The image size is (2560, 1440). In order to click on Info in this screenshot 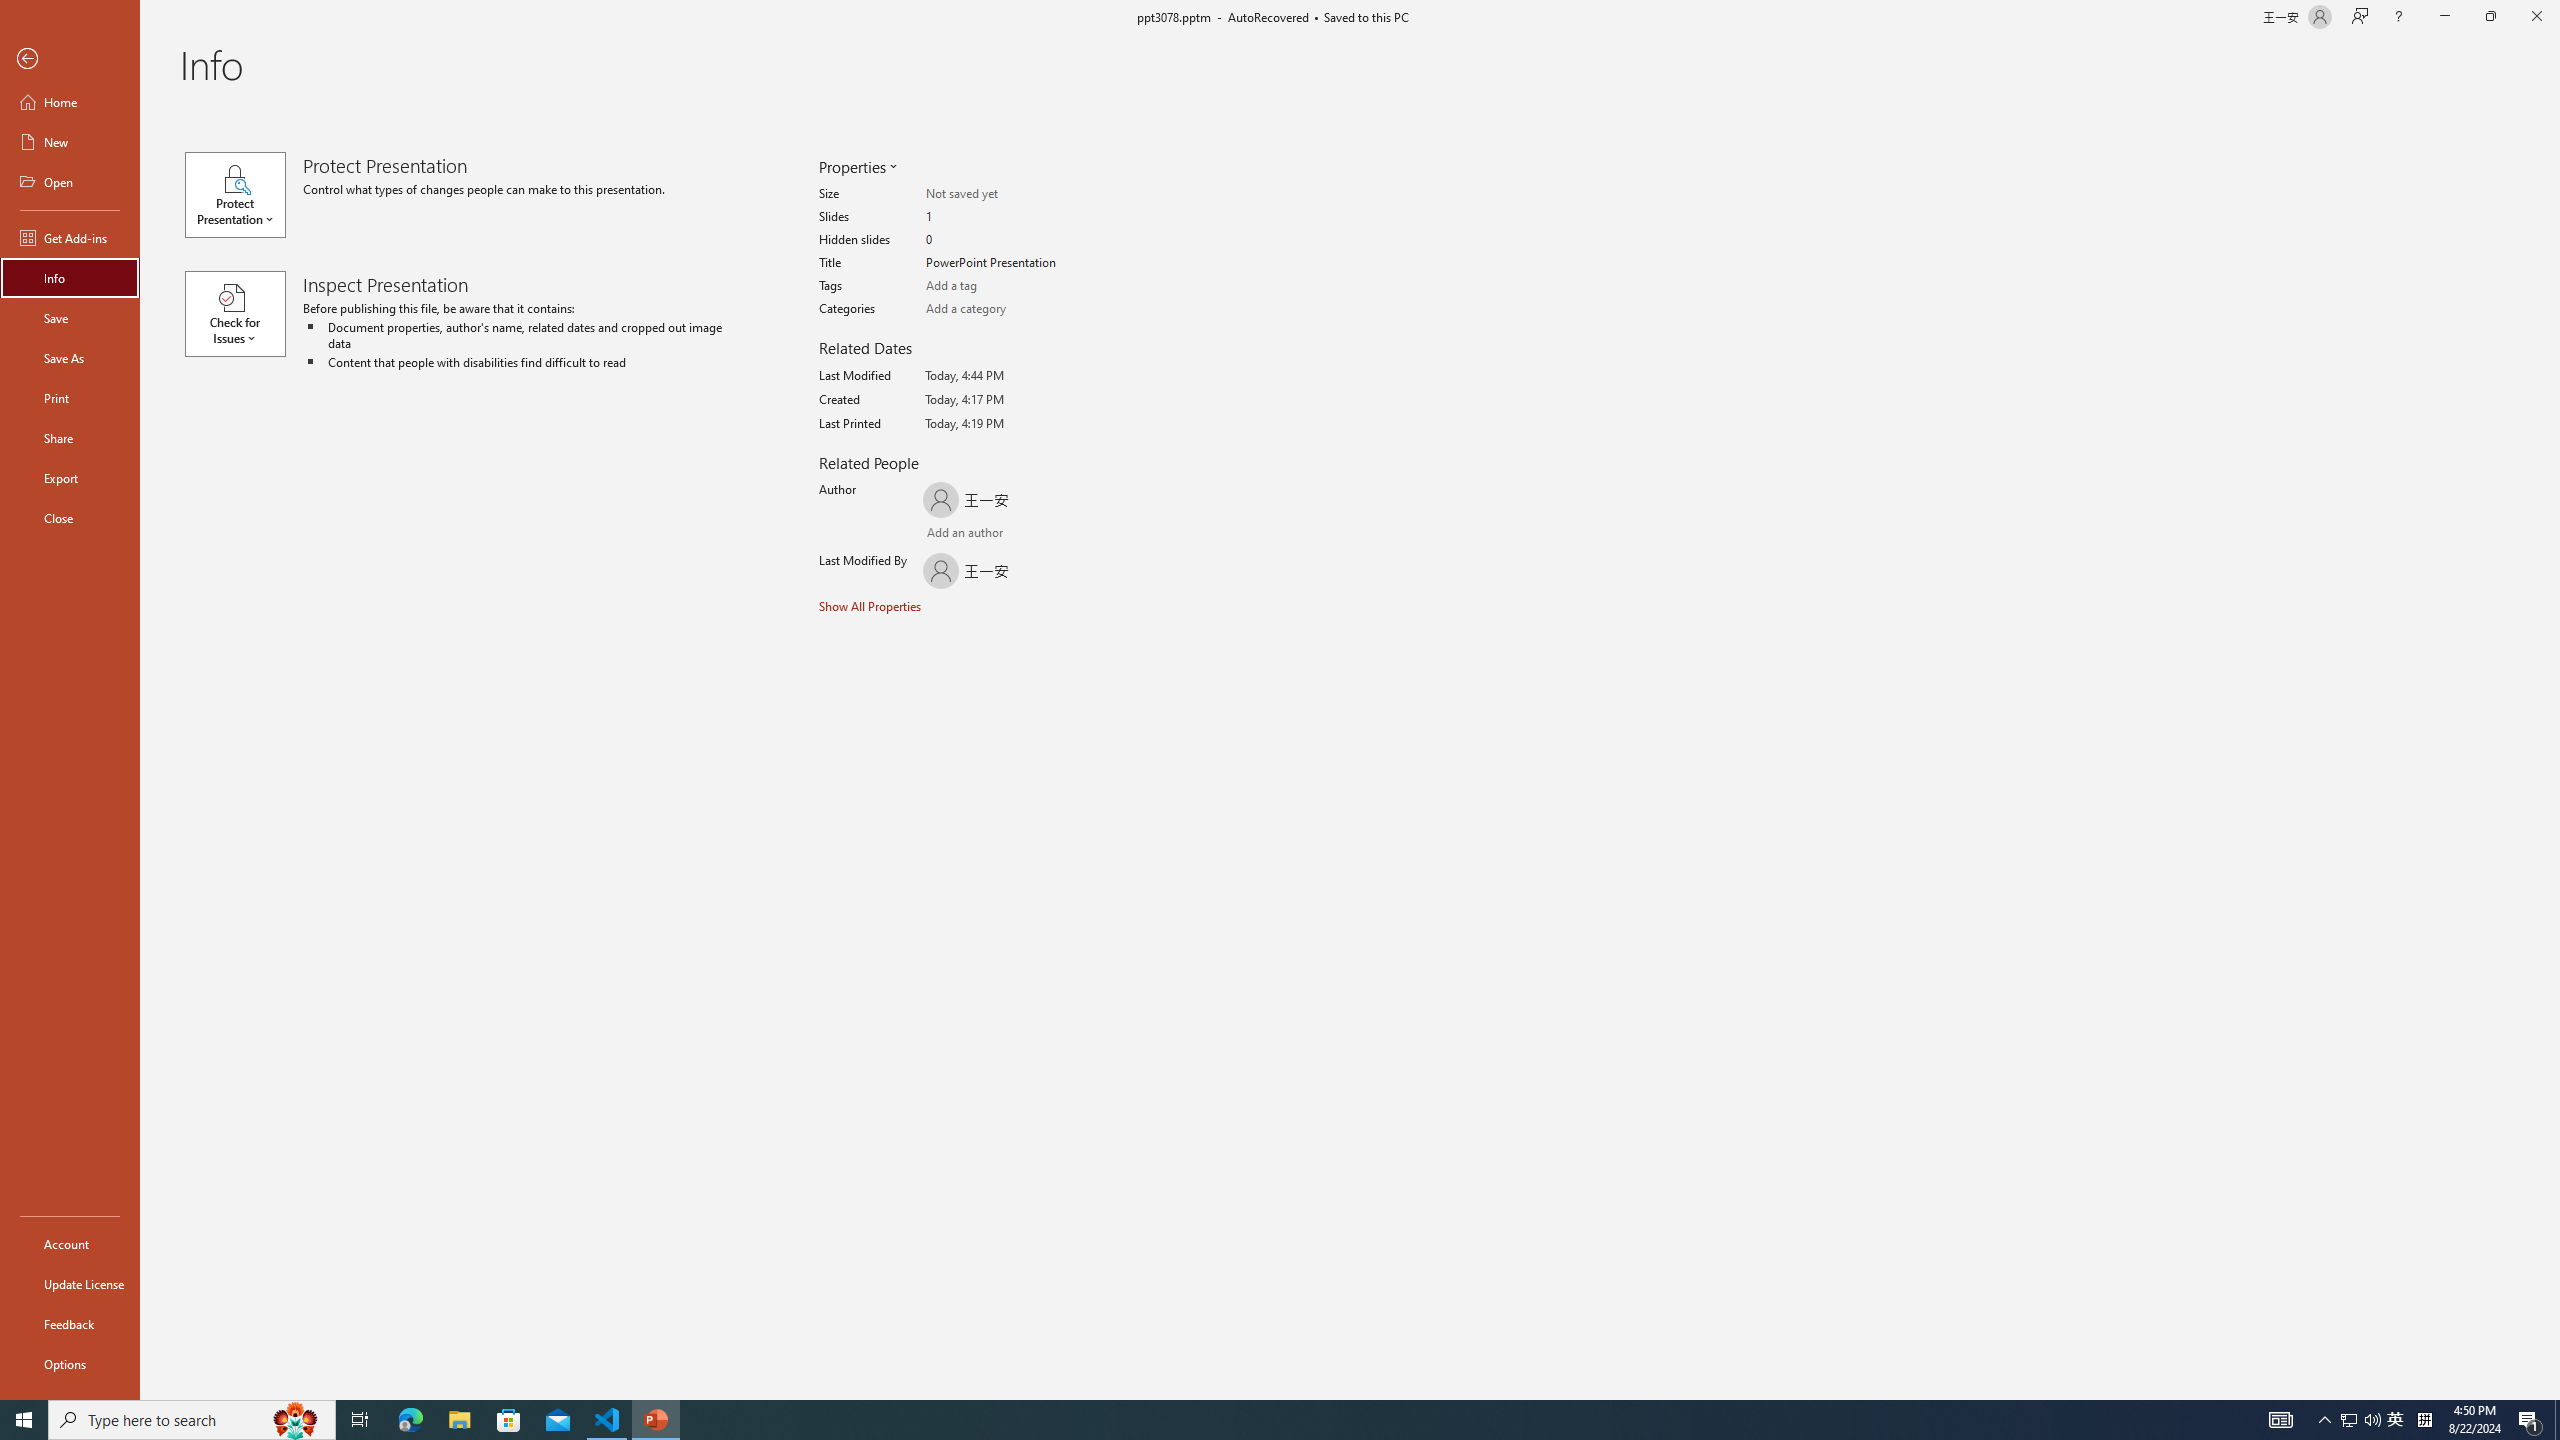, I will do `click(70, 278)`.